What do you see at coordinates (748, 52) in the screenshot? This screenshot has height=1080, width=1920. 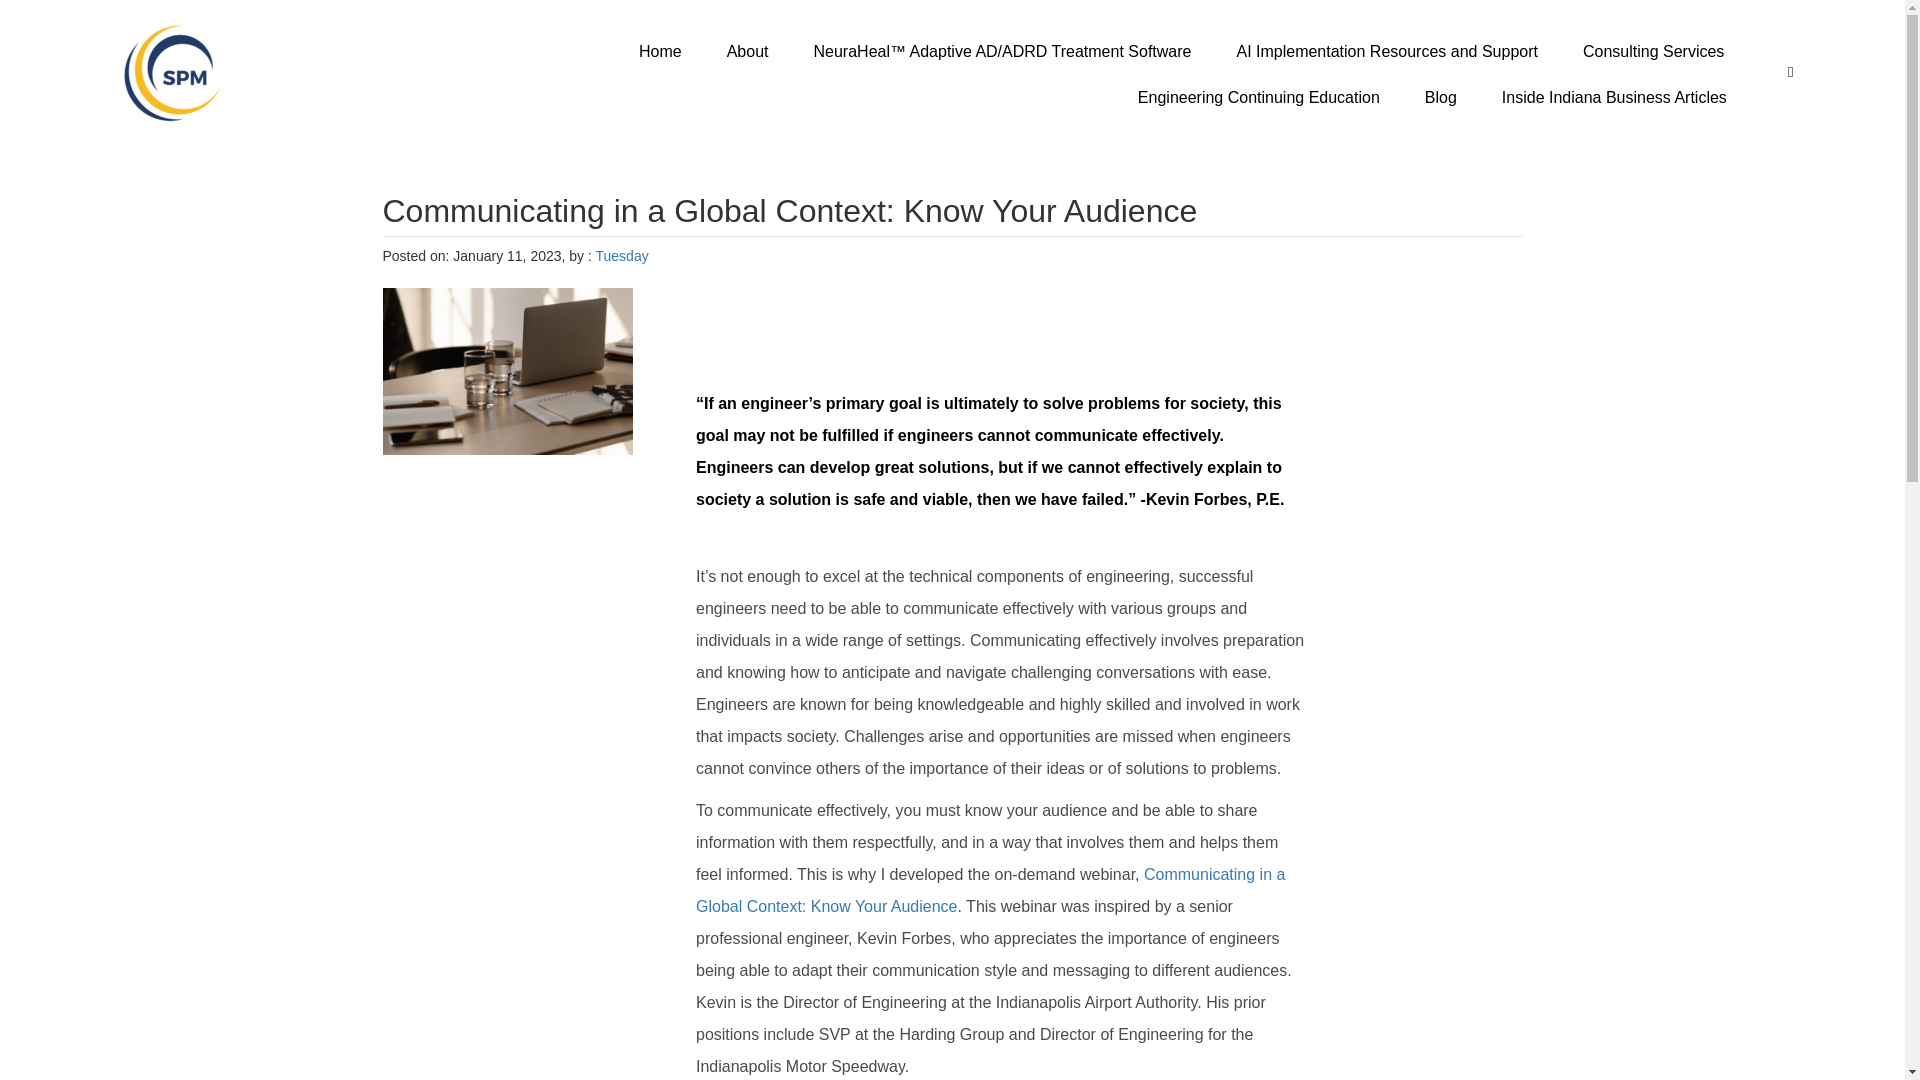 I see `About` at bounding box center [748, 52].